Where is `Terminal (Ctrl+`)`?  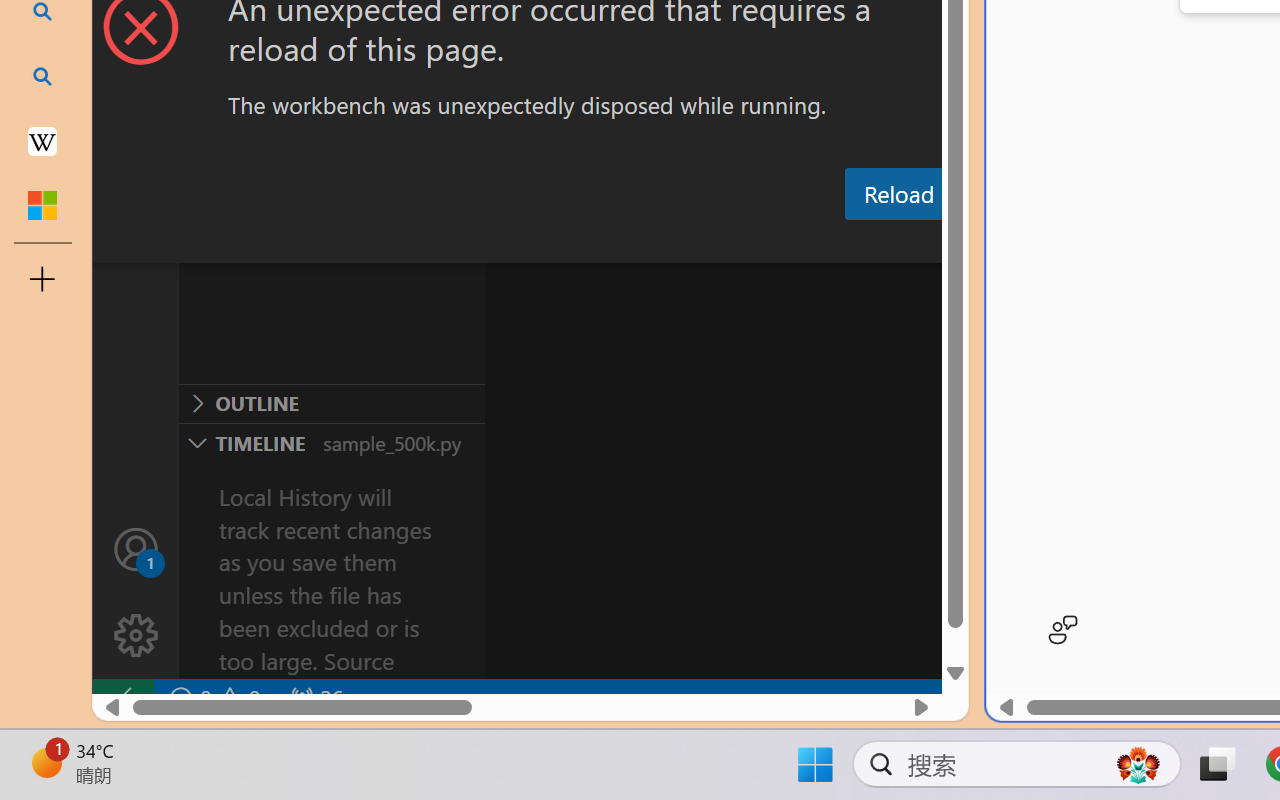
Terminal (Ctrl+`) is located at coordinates (1021, 243).